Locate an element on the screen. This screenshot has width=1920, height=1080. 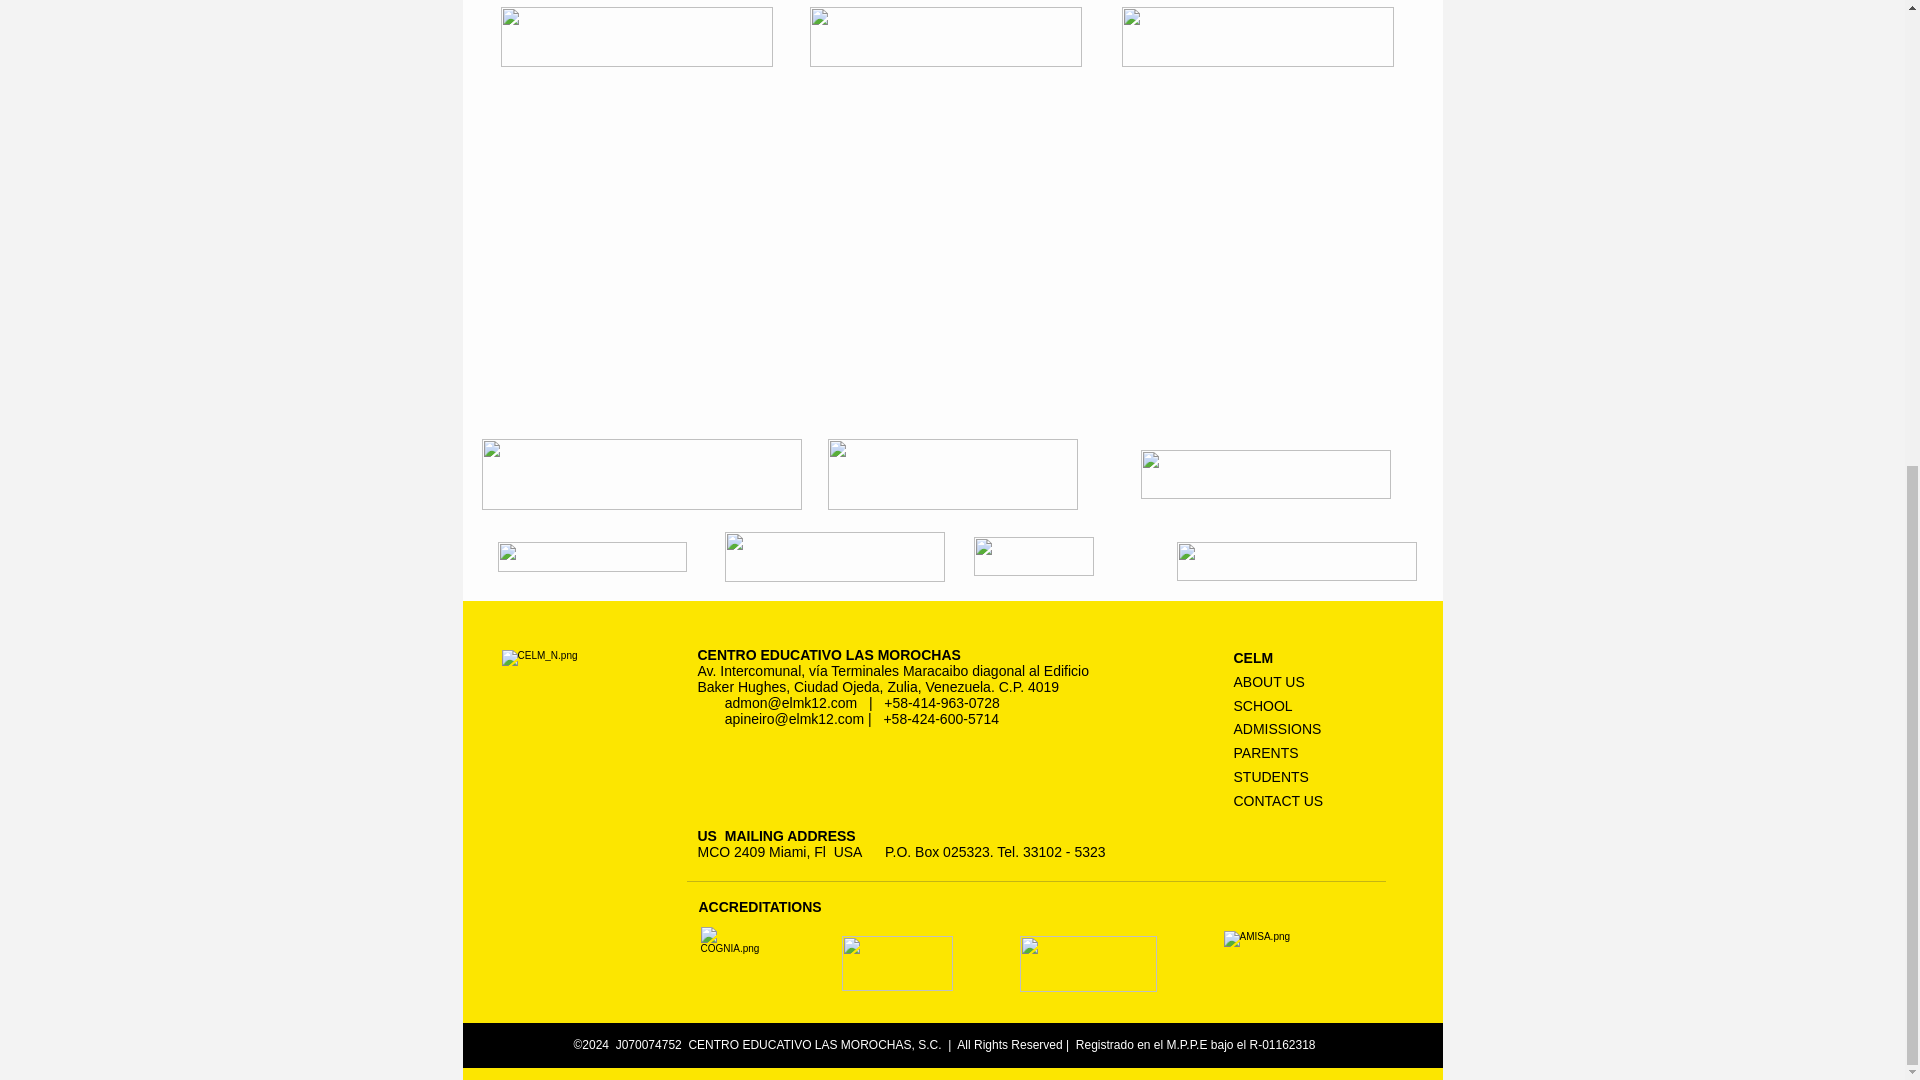
ADMISSIONS is located at coordinates (1278, 728).